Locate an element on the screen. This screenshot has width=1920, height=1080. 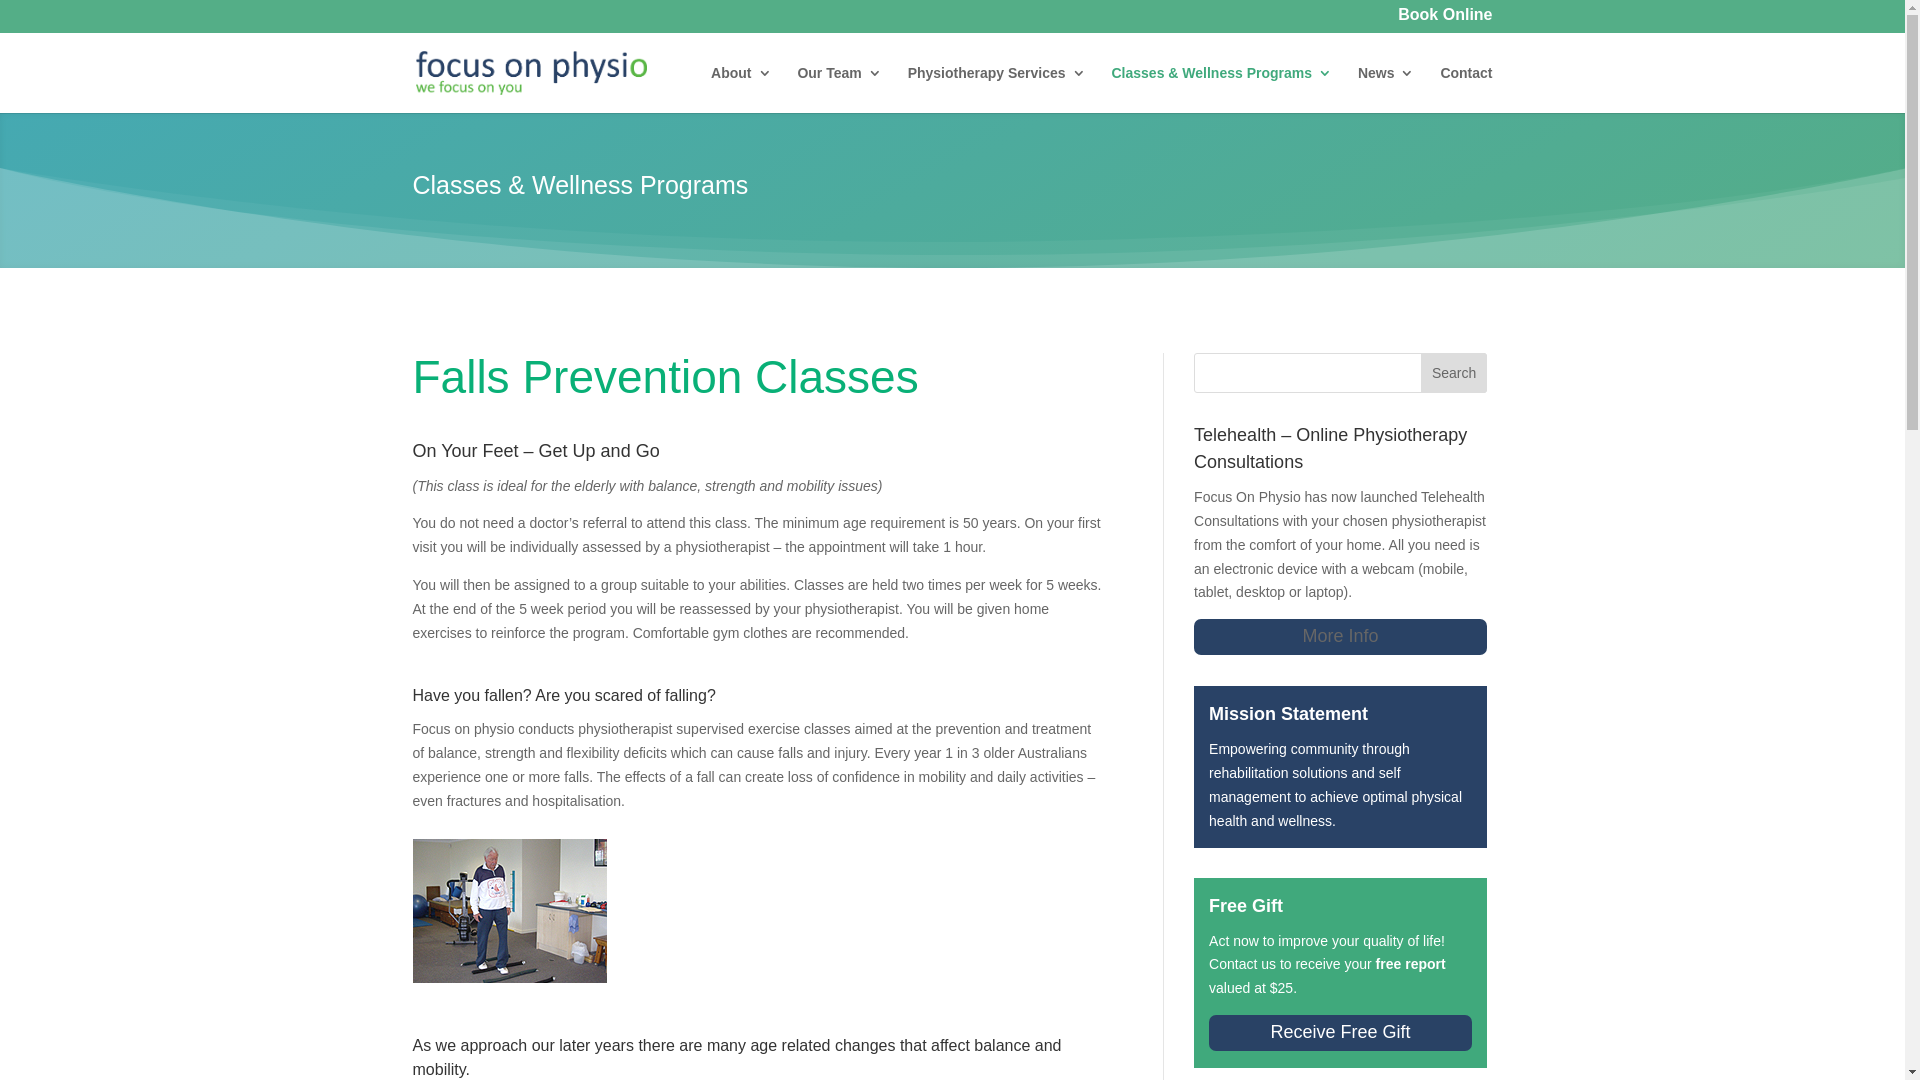
Physiotherapy Services is located at coordinates (997, 90).